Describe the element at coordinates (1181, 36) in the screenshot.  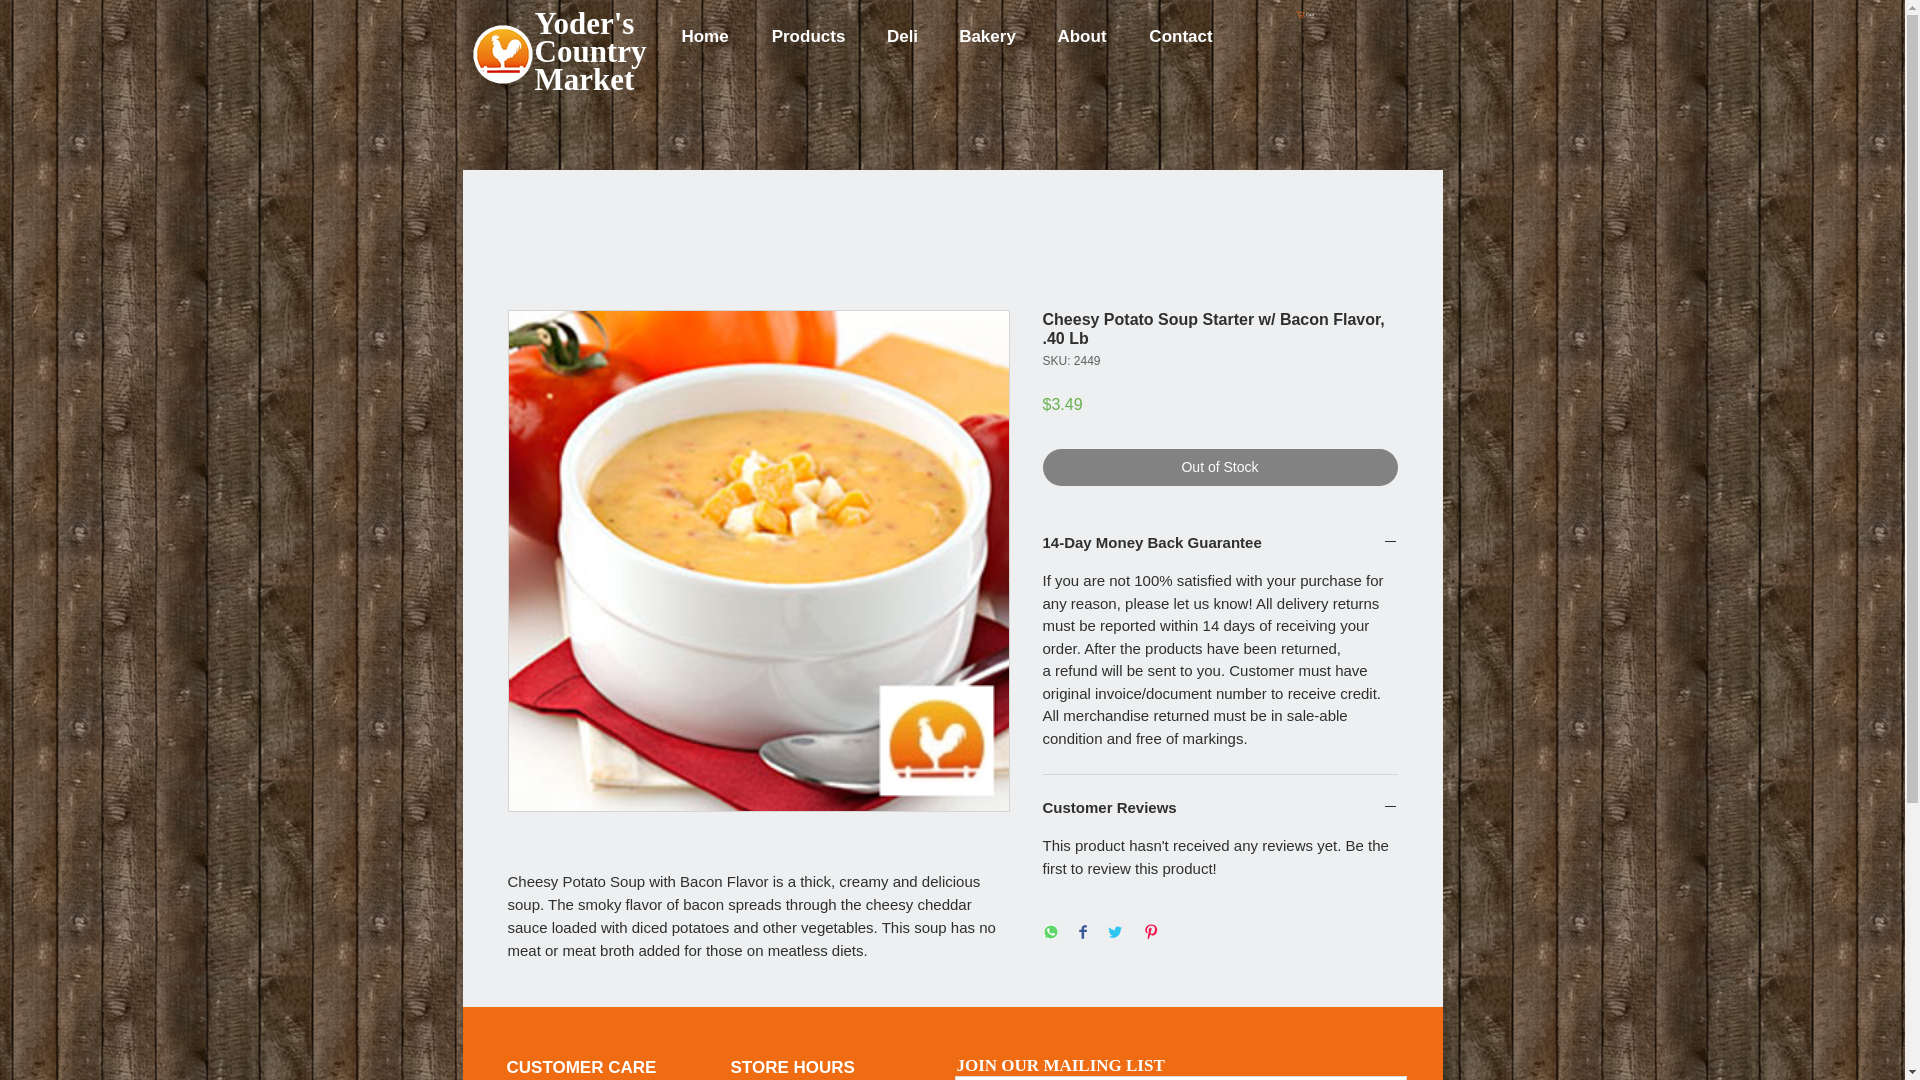
I see `Contact` at that location.